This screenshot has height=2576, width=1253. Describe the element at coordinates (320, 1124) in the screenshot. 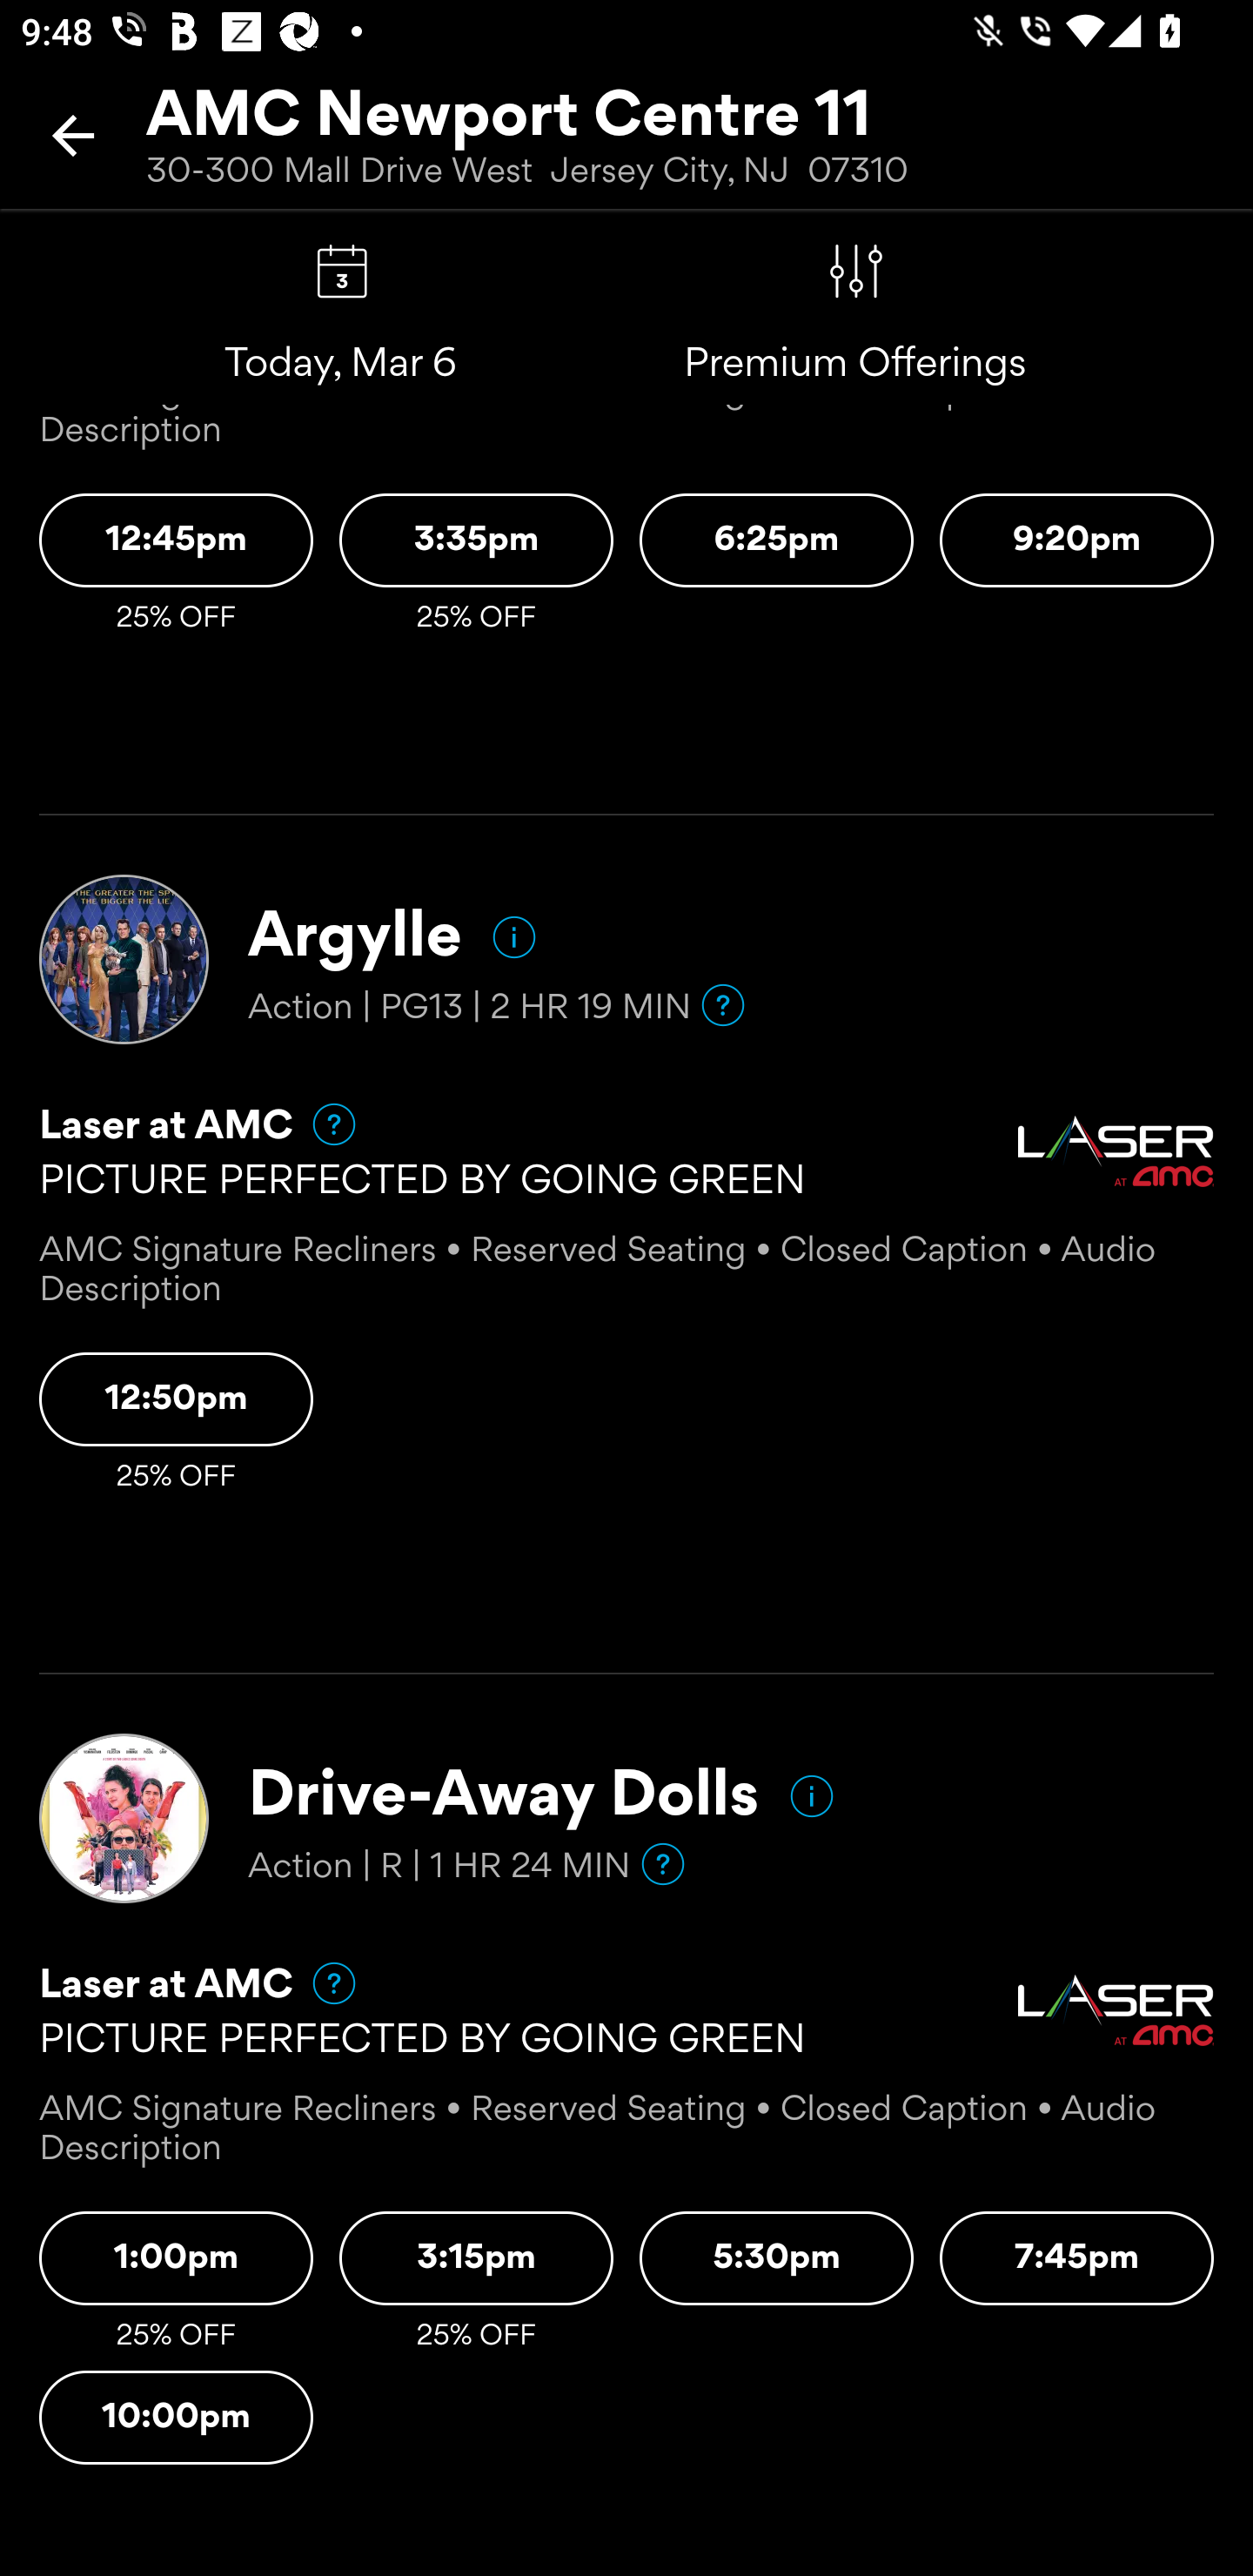

I see `Help` at that location.